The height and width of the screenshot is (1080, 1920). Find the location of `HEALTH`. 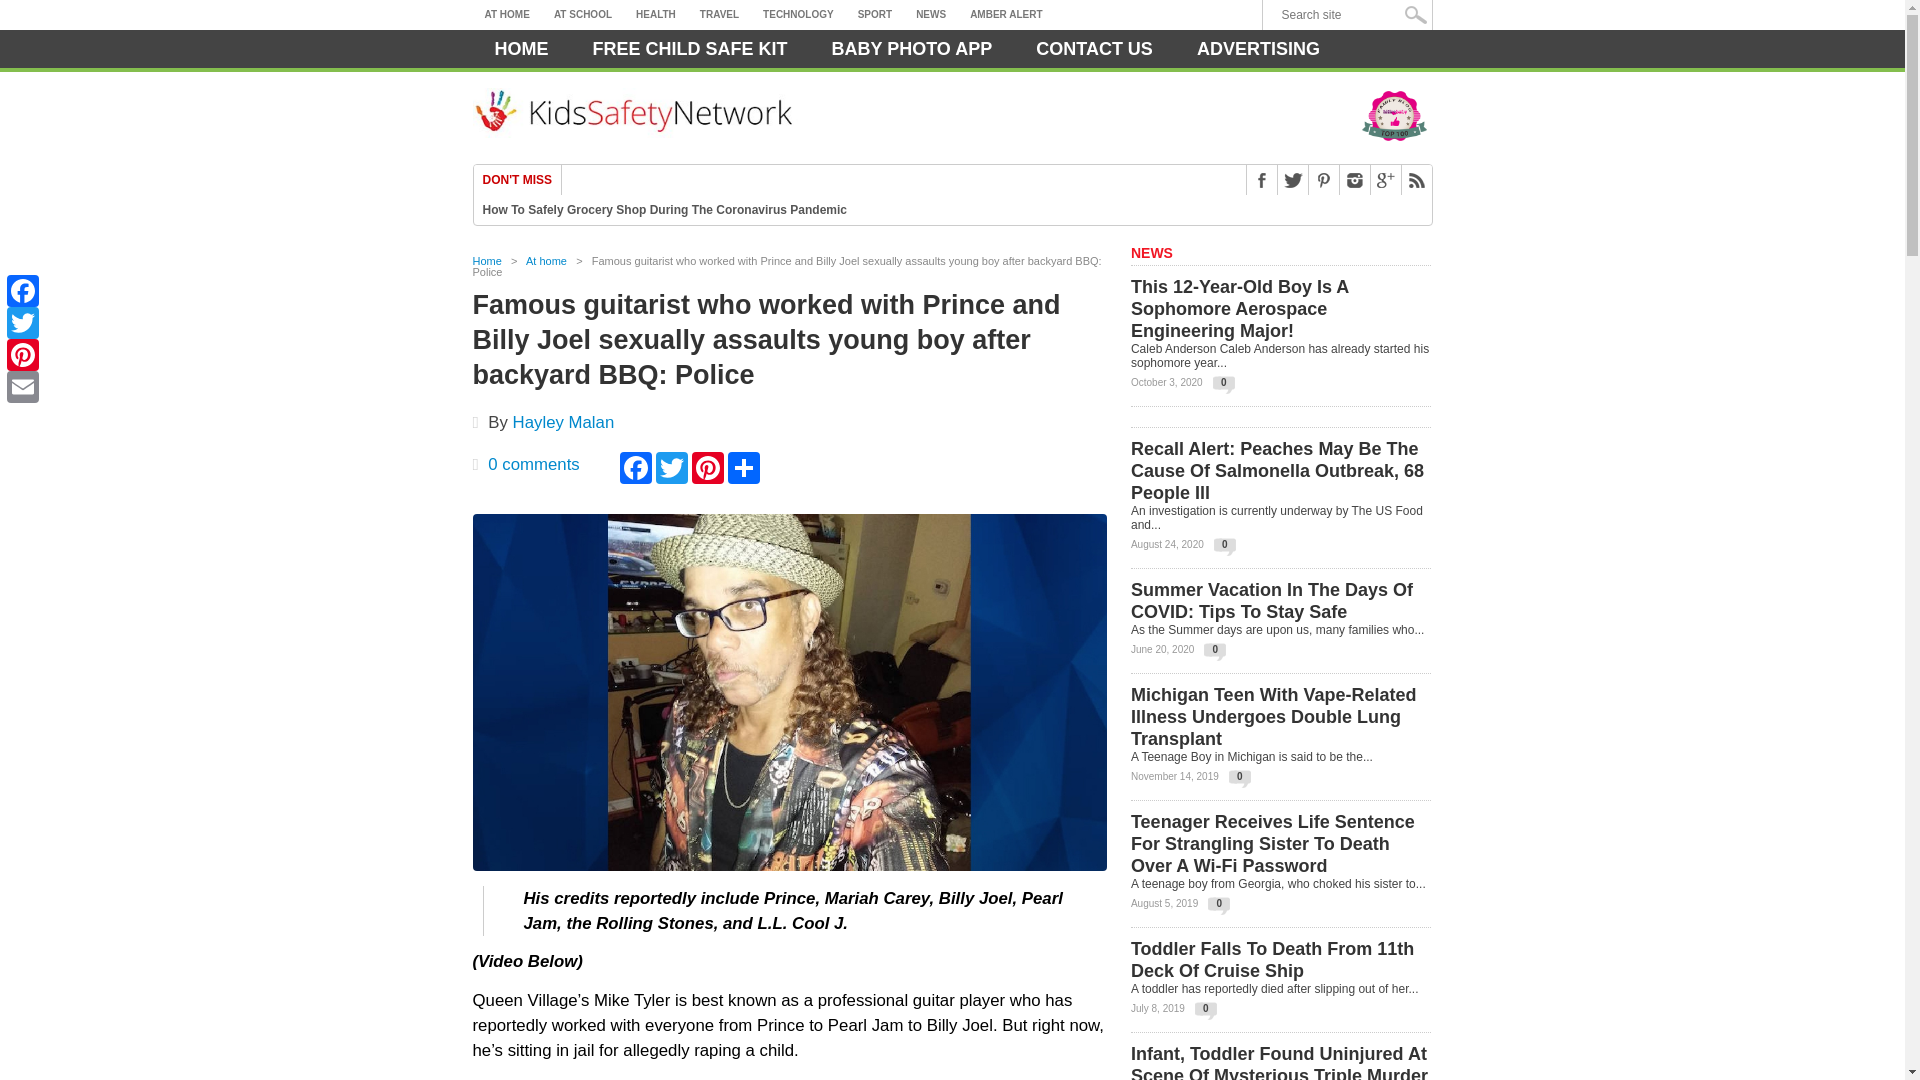

HEALTH is located at coordinates (656, 15).